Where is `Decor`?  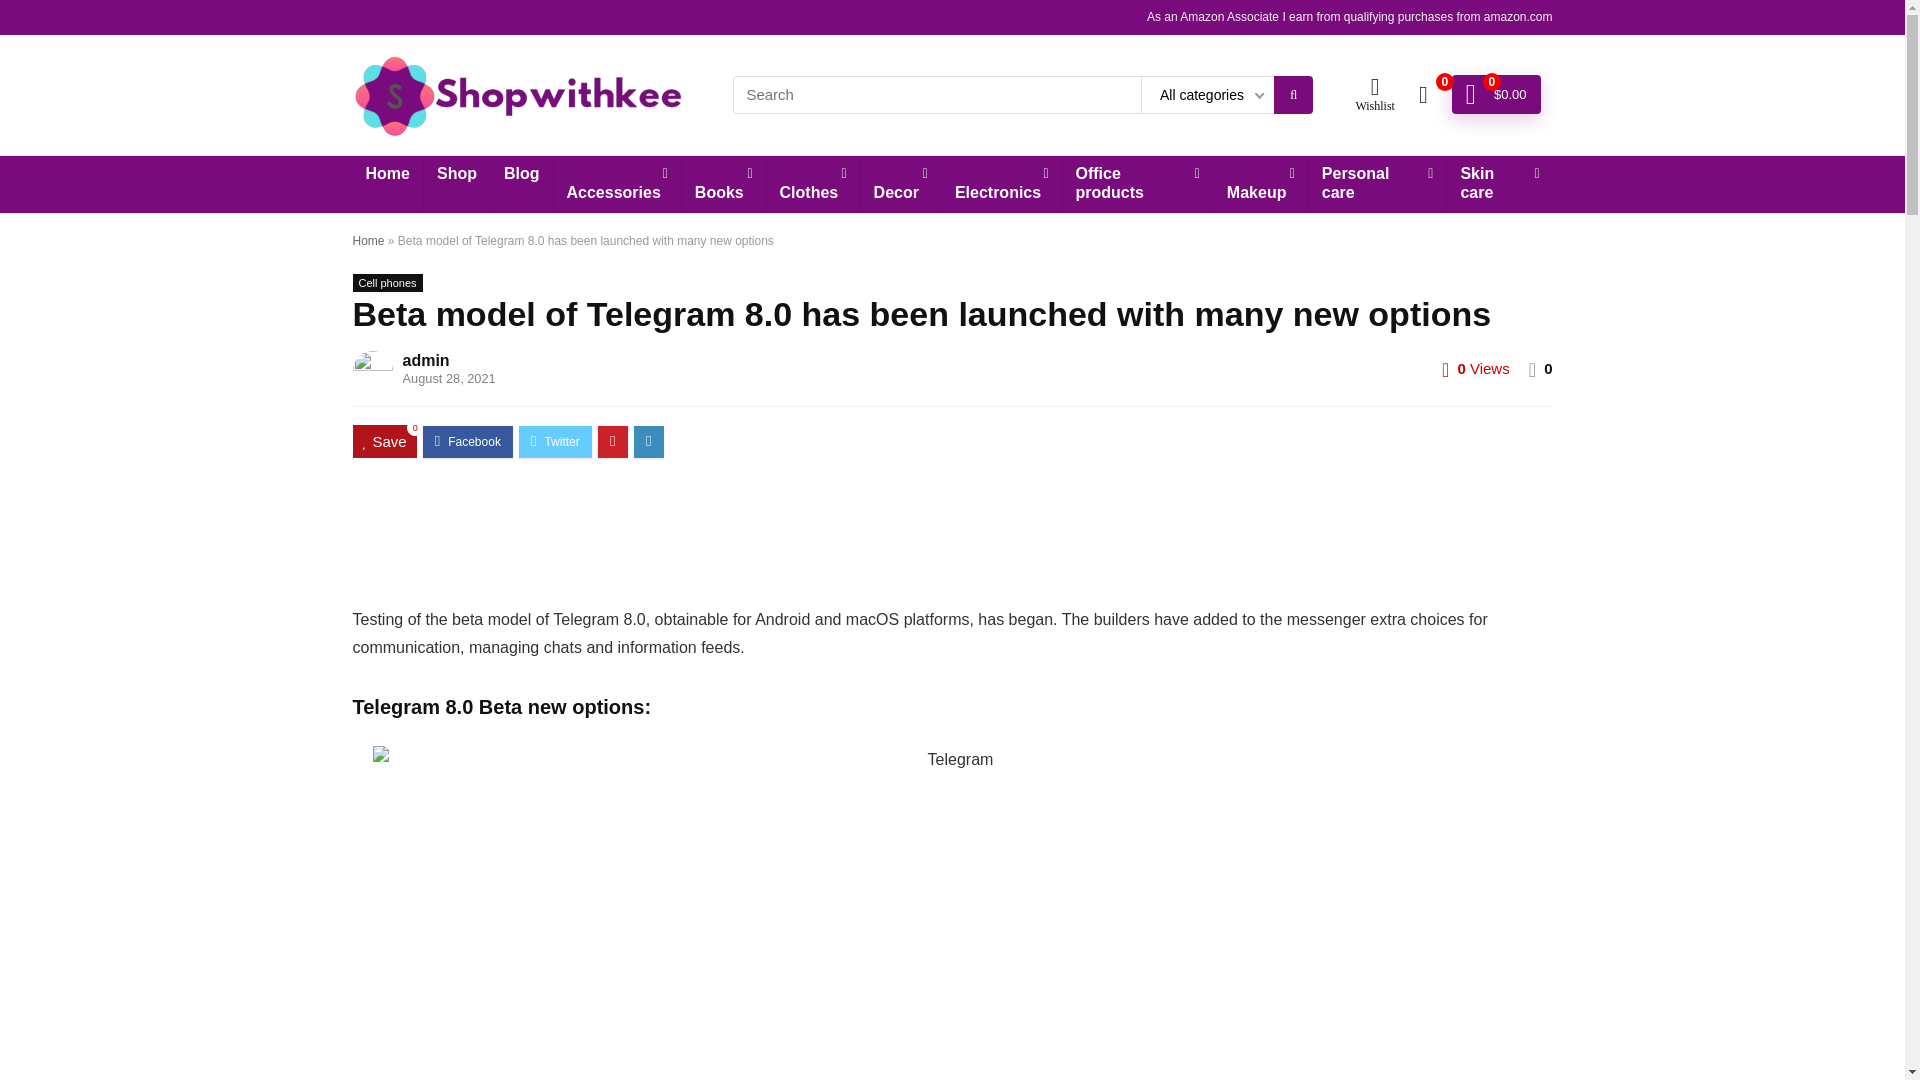 Decor is located at coordinates (900, 184).